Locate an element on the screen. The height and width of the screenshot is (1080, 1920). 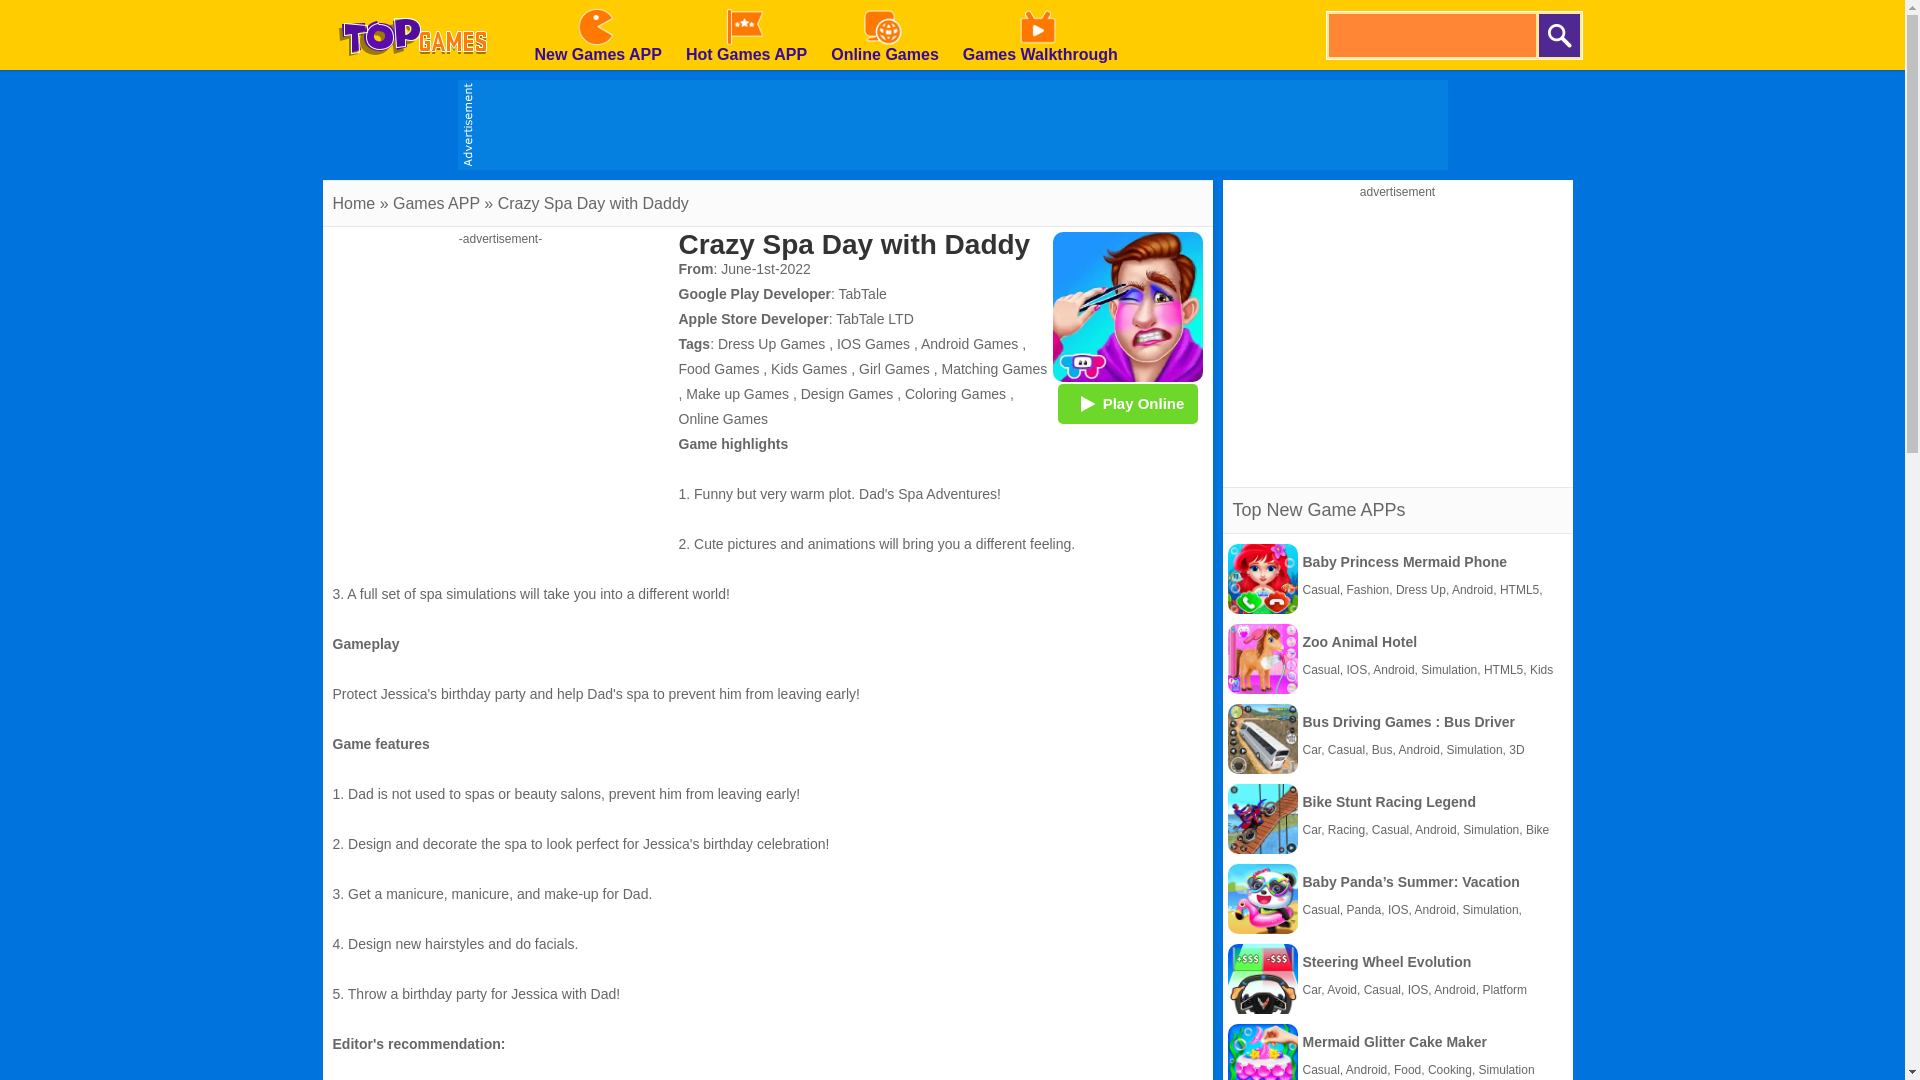
Matching Games is located at coordinates (995, 368).